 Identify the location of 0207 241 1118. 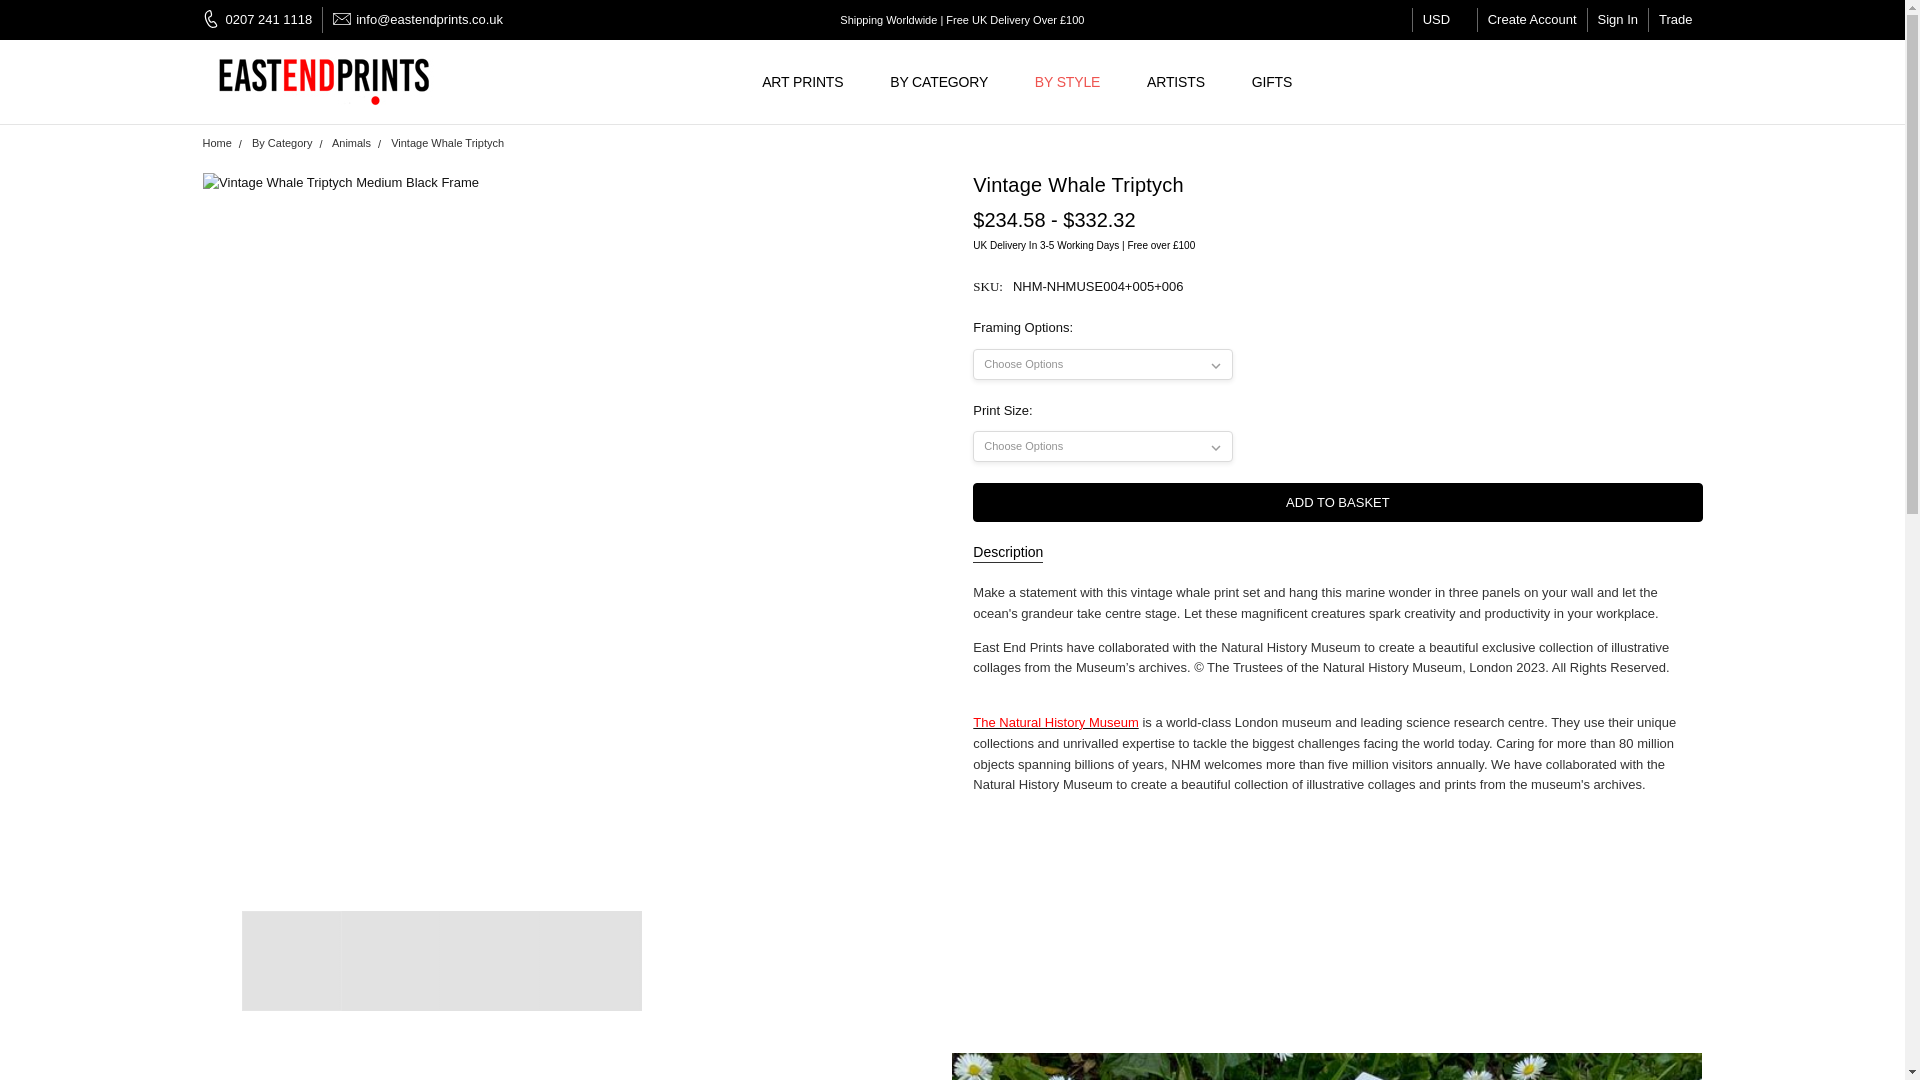
(262, 20).